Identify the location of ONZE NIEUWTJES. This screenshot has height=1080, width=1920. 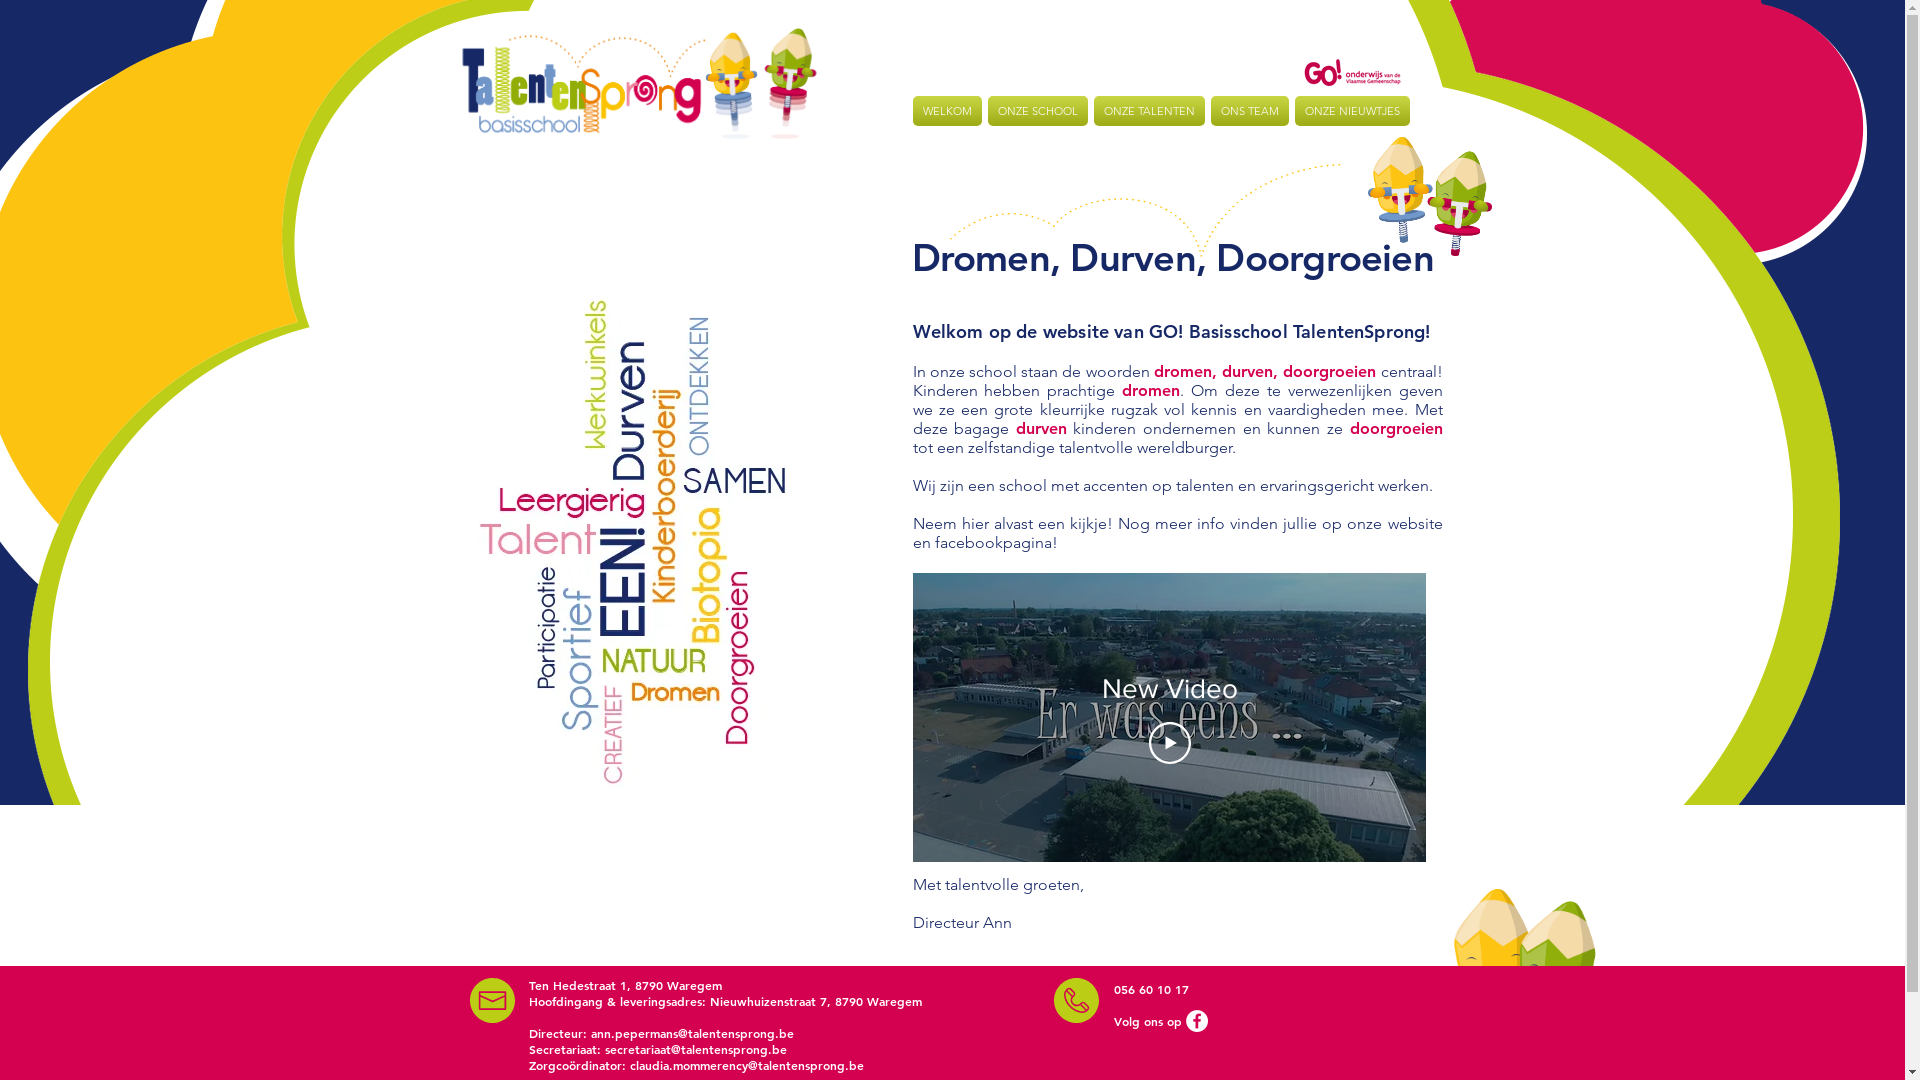
(1352, 111).